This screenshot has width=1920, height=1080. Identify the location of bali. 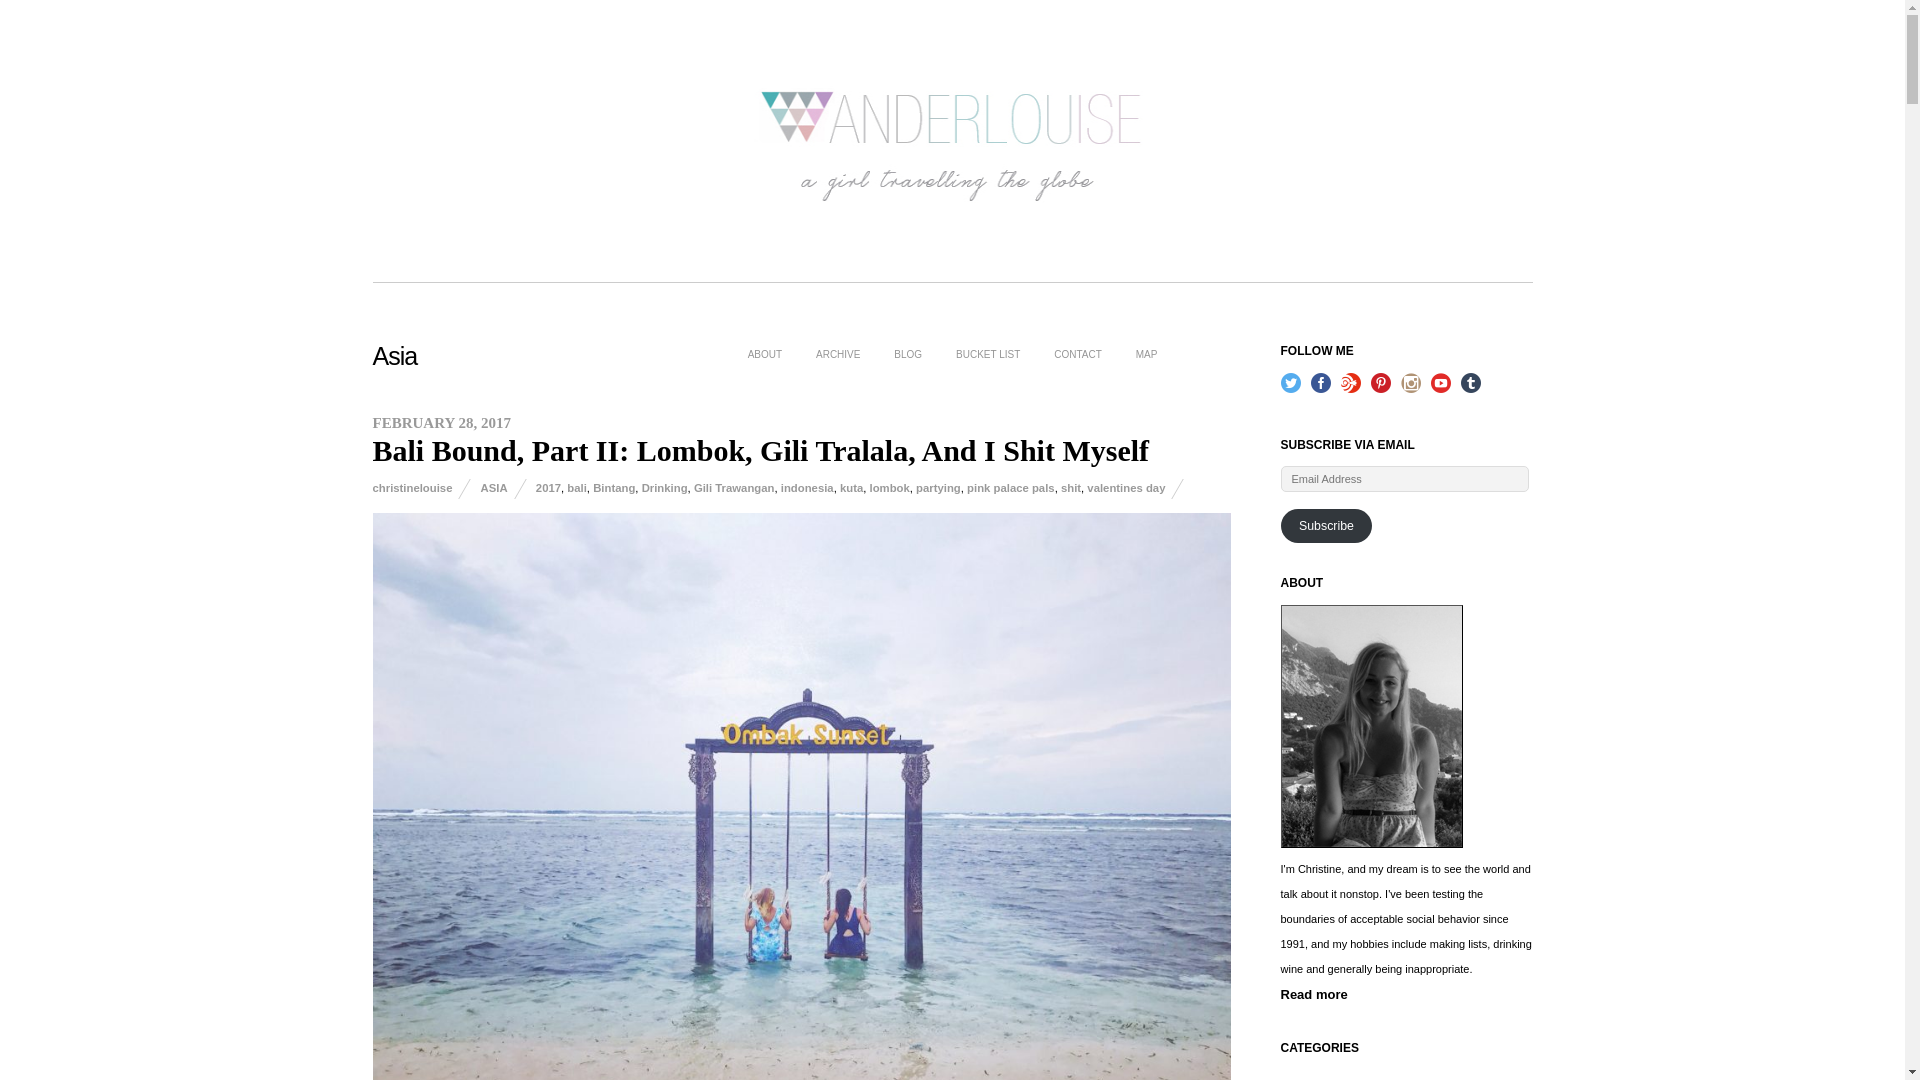
(576, 487).